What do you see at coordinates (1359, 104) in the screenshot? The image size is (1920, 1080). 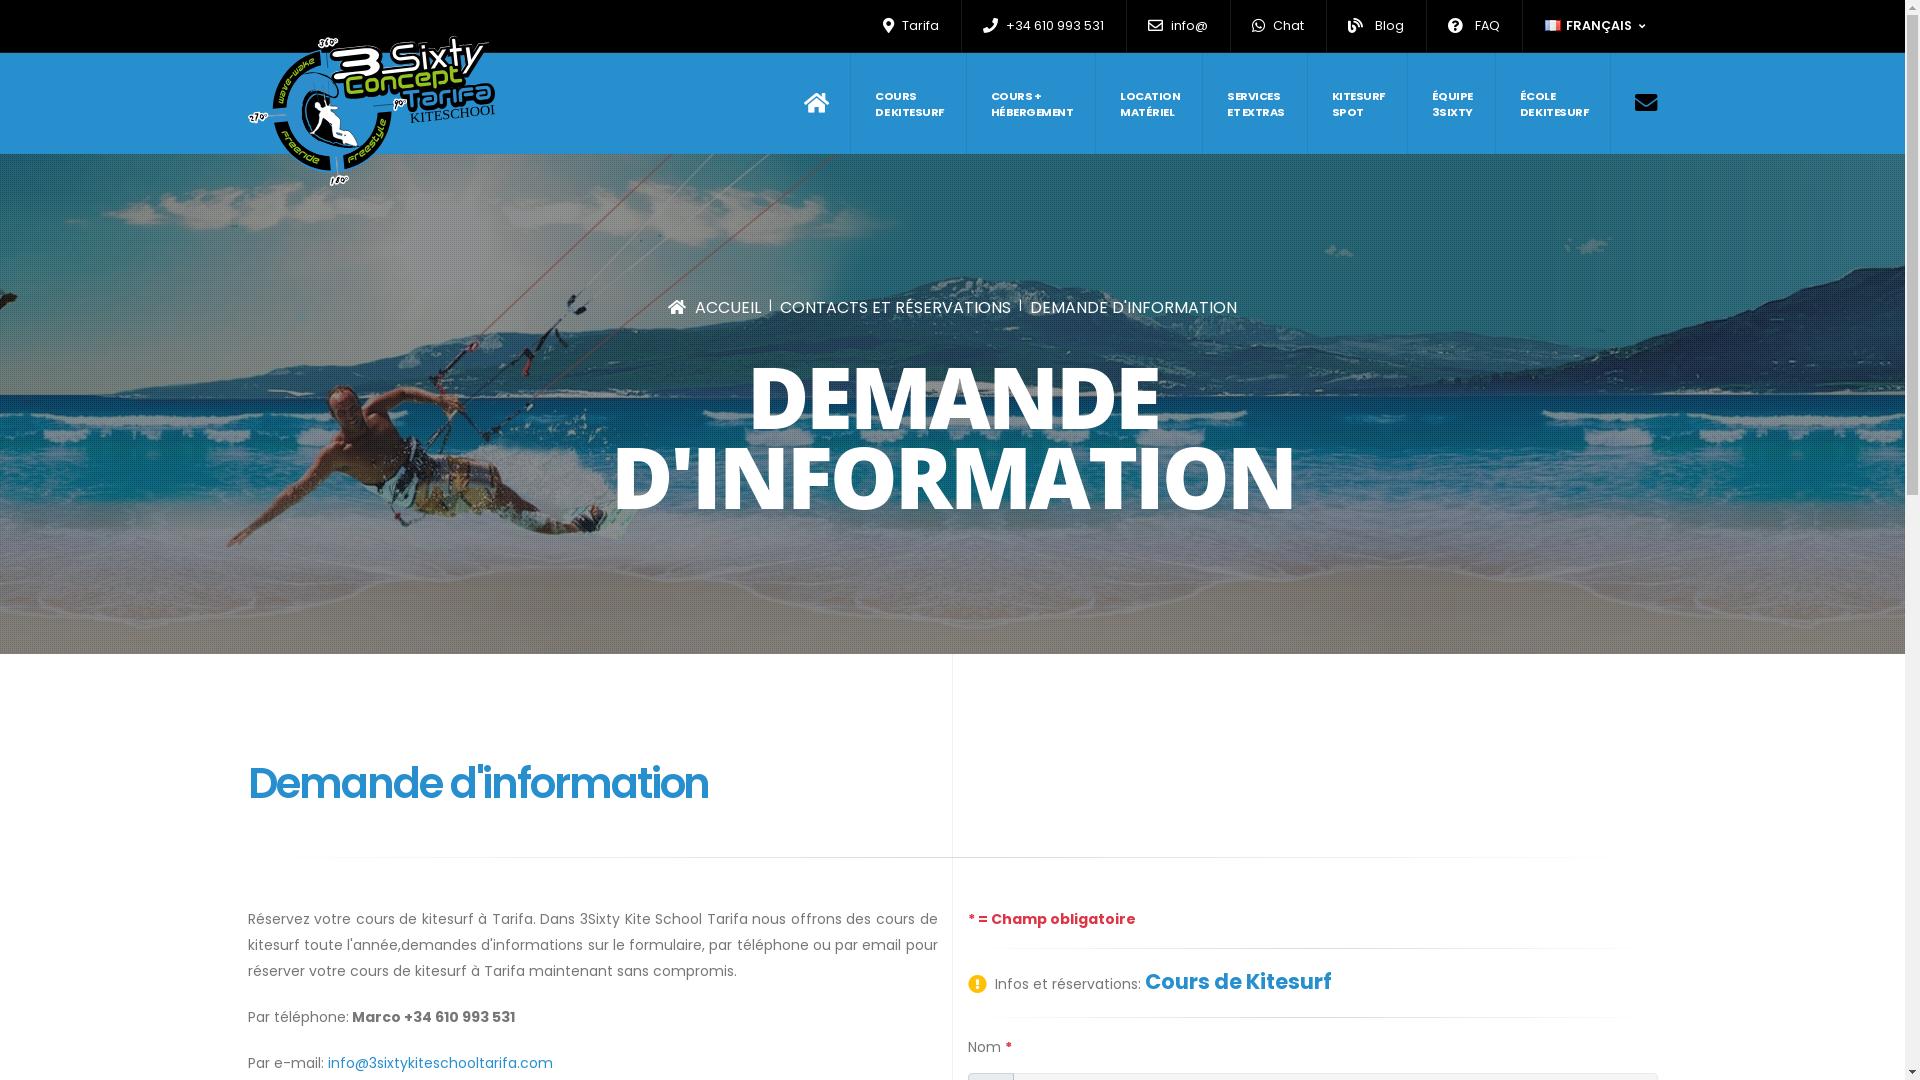 I see `KITESURF SPOT` at bounding box center [1359, 104].